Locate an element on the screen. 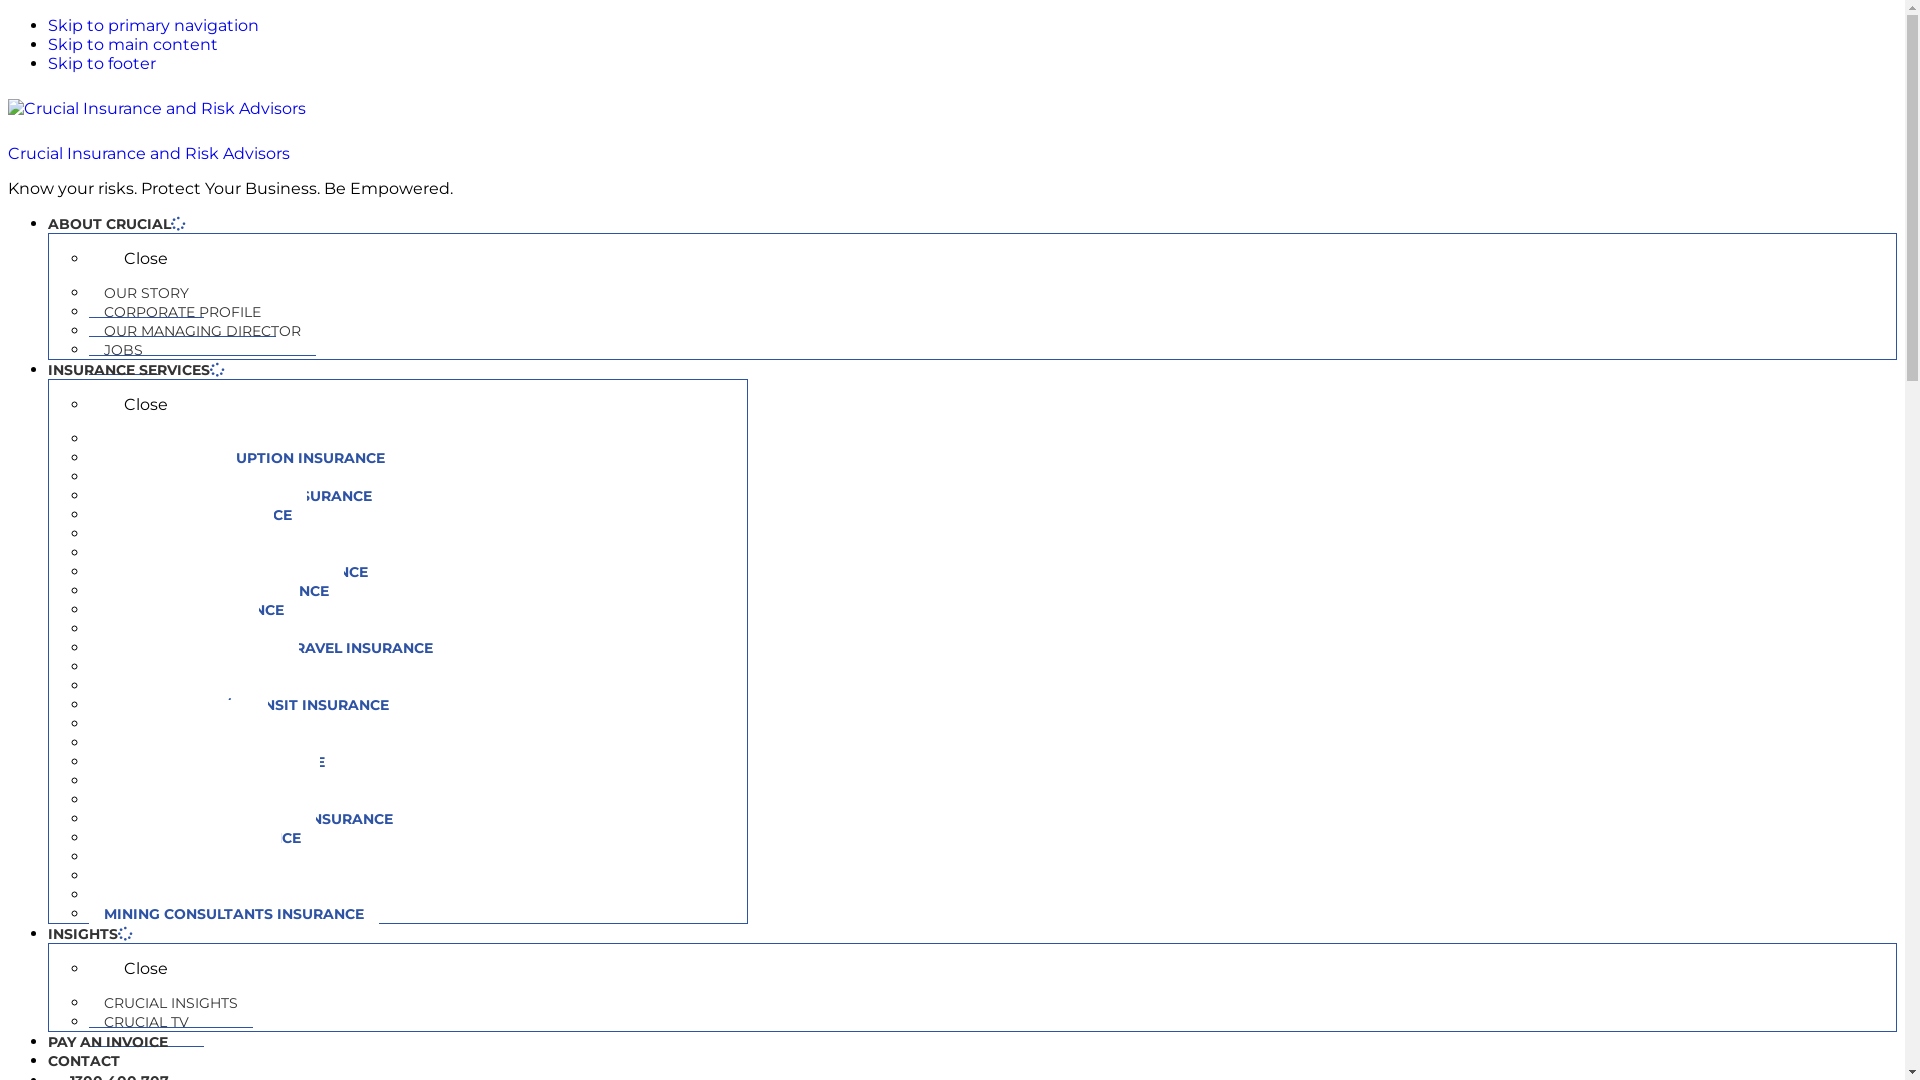  PAY AN INVOICE is located at coordinates (108, 1042).